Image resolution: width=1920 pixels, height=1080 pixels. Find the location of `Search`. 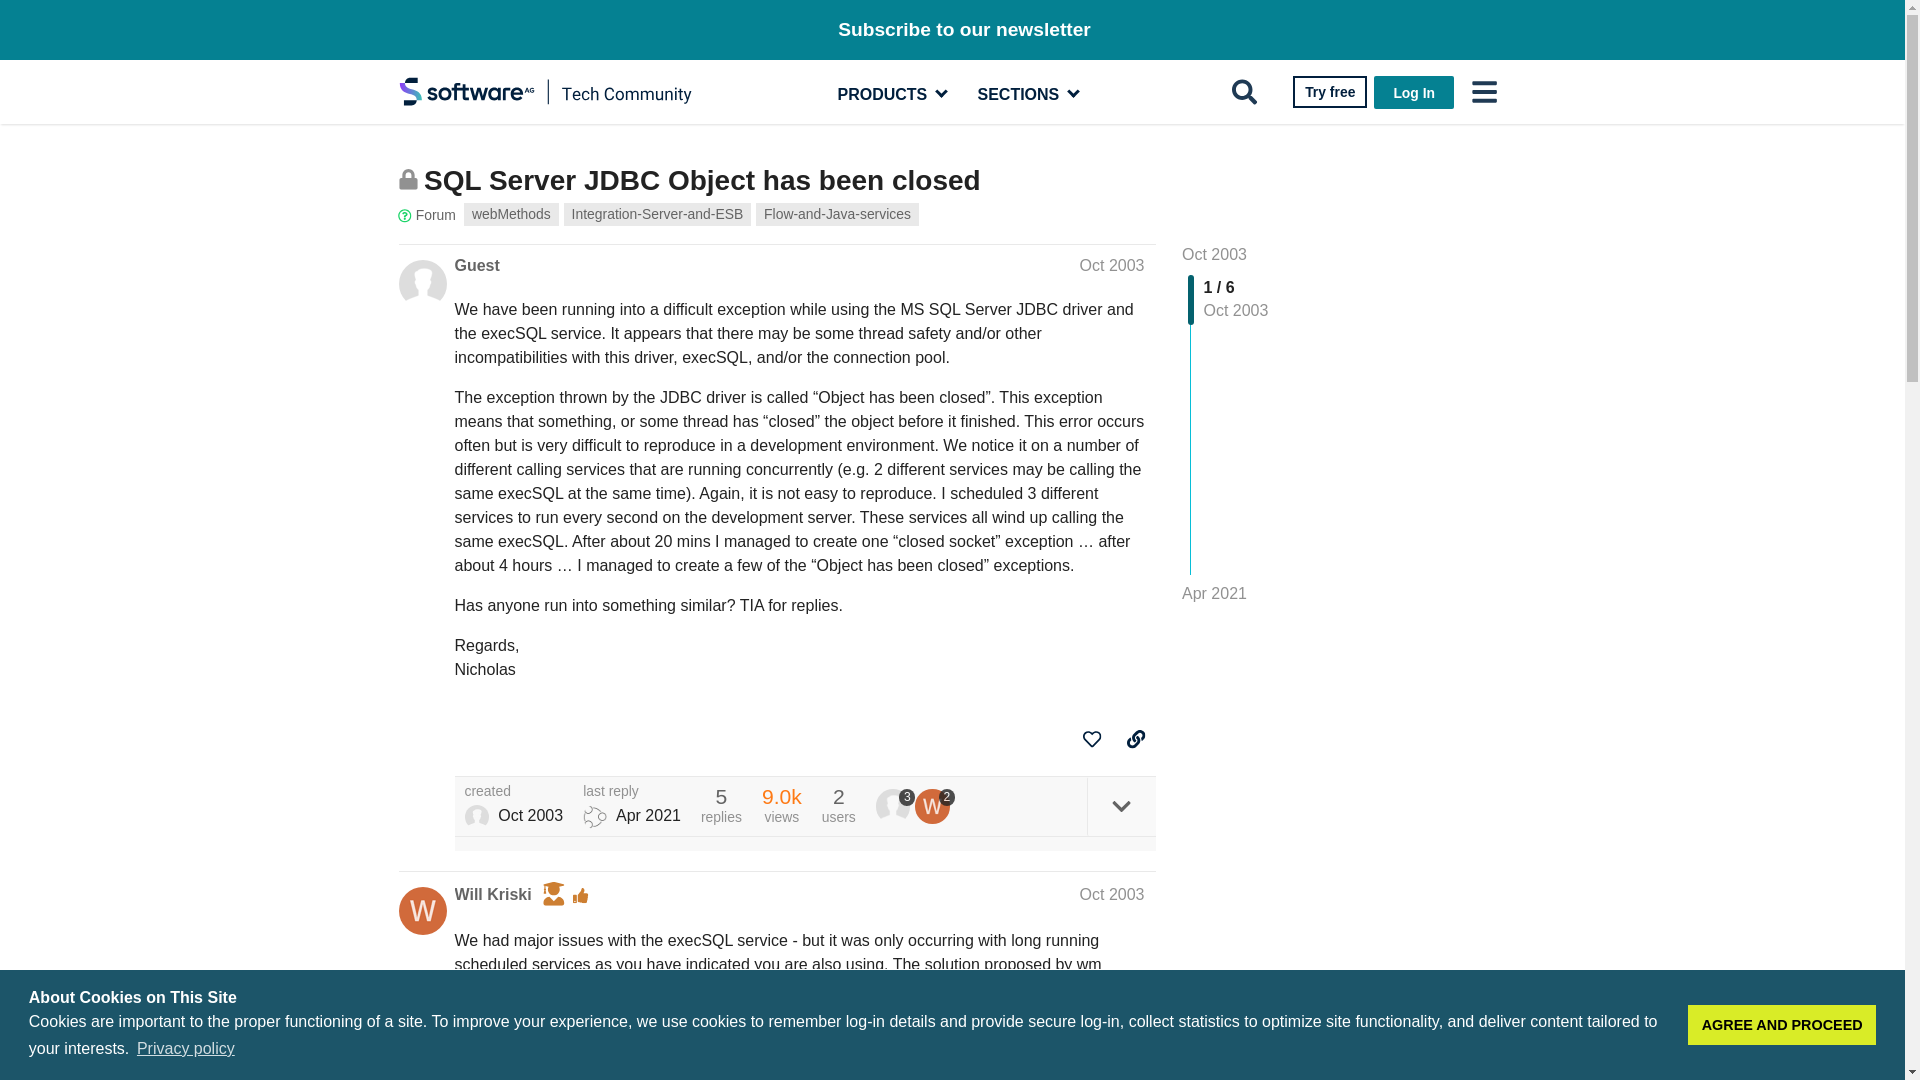

Search is located at coordinates (1244, 92).